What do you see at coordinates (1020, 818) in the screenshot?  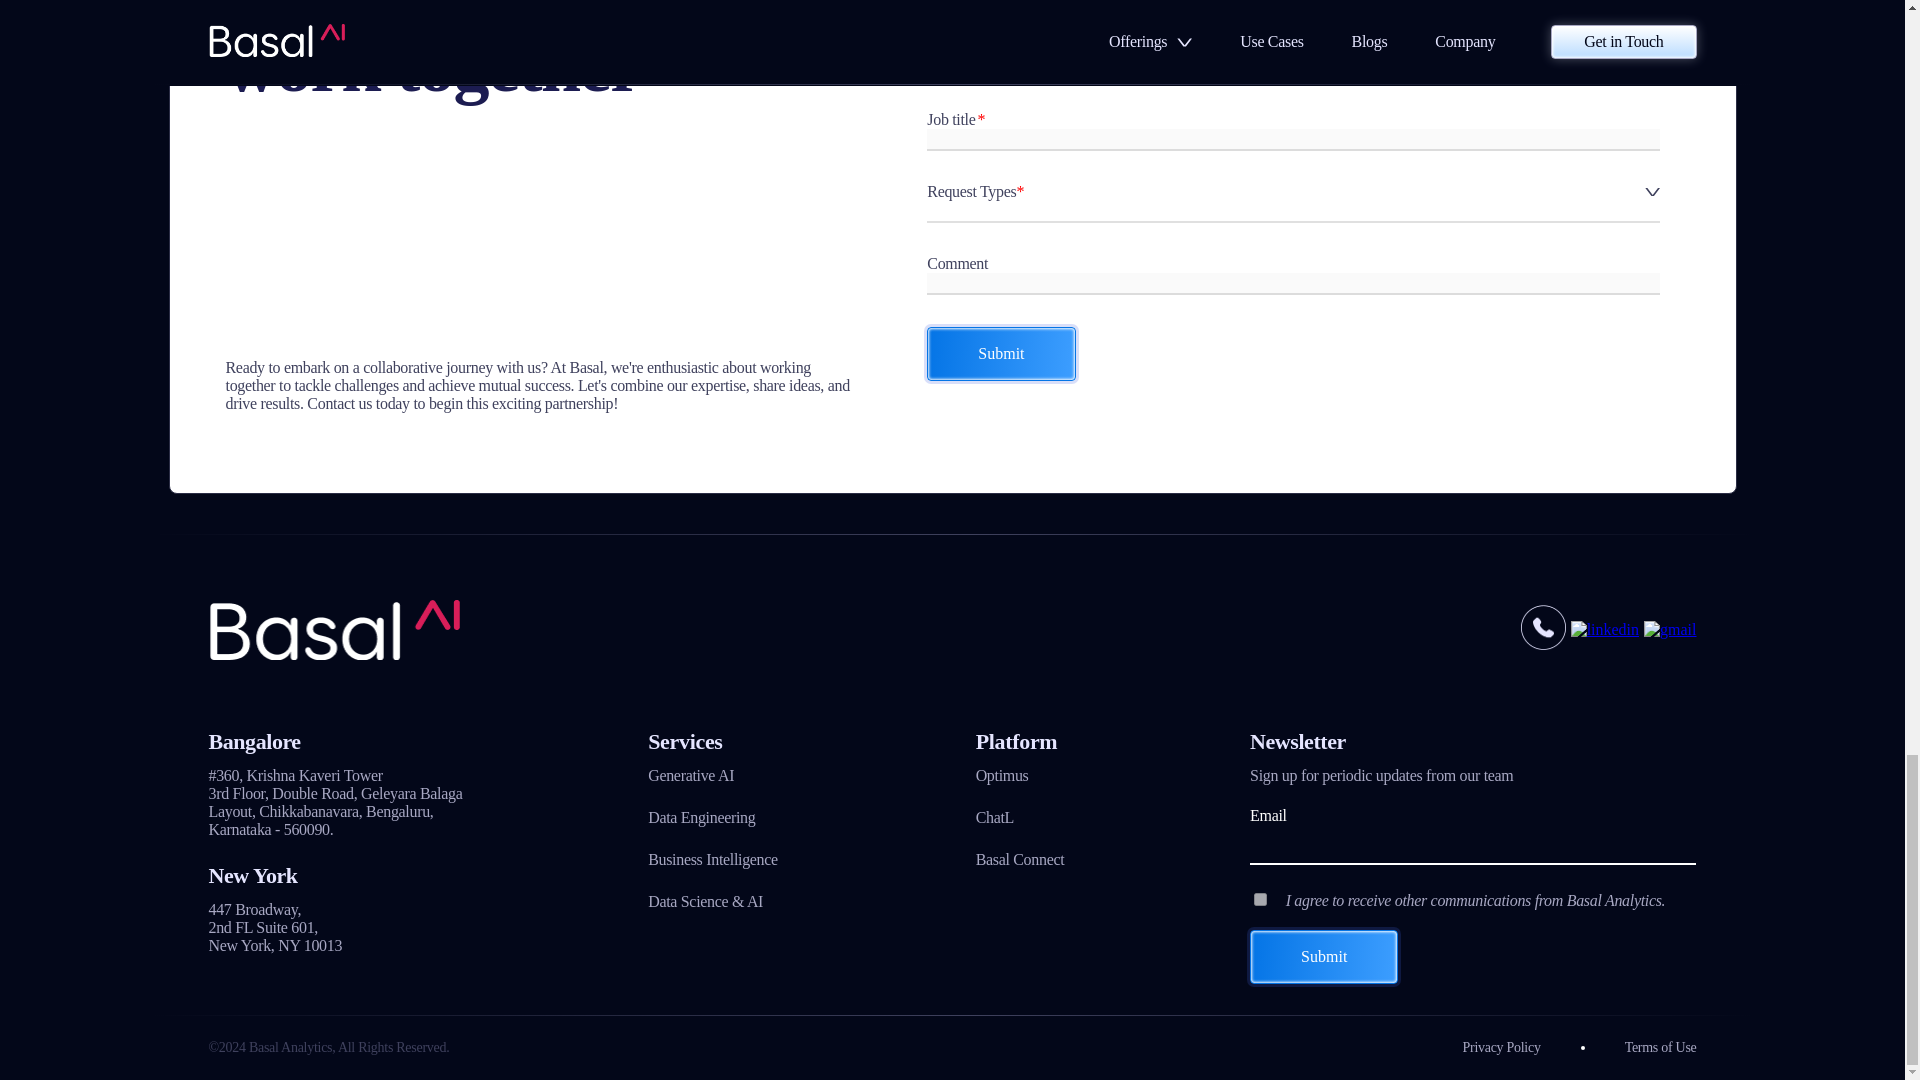 I see `ChatL` at bounding box center [1020, 818].